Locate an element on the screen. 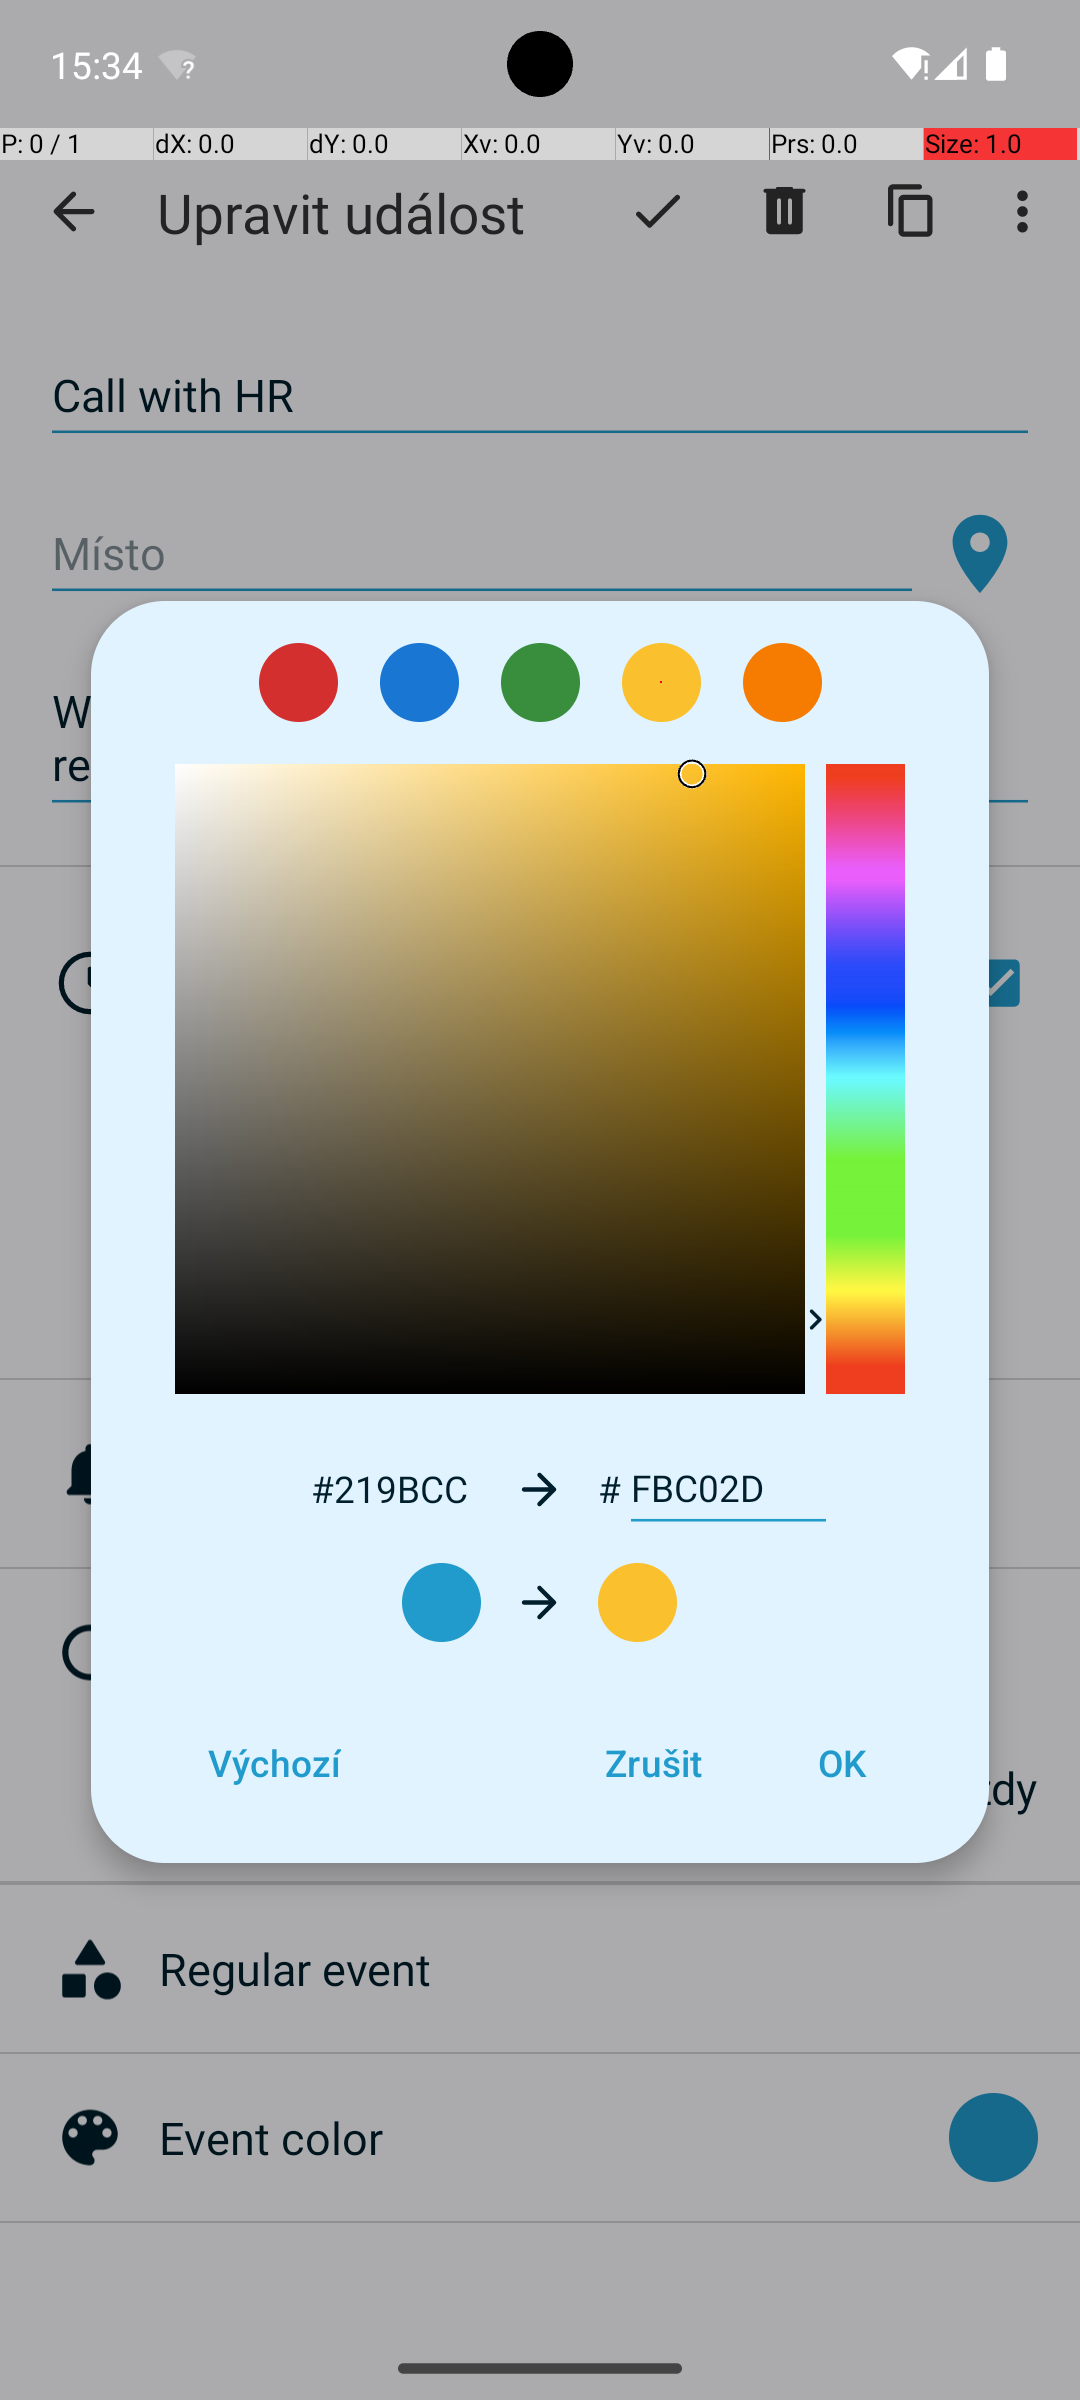 The height and width of the screenshot is (2400, 1080). Výchozí is located at coordinates (274, 1763).